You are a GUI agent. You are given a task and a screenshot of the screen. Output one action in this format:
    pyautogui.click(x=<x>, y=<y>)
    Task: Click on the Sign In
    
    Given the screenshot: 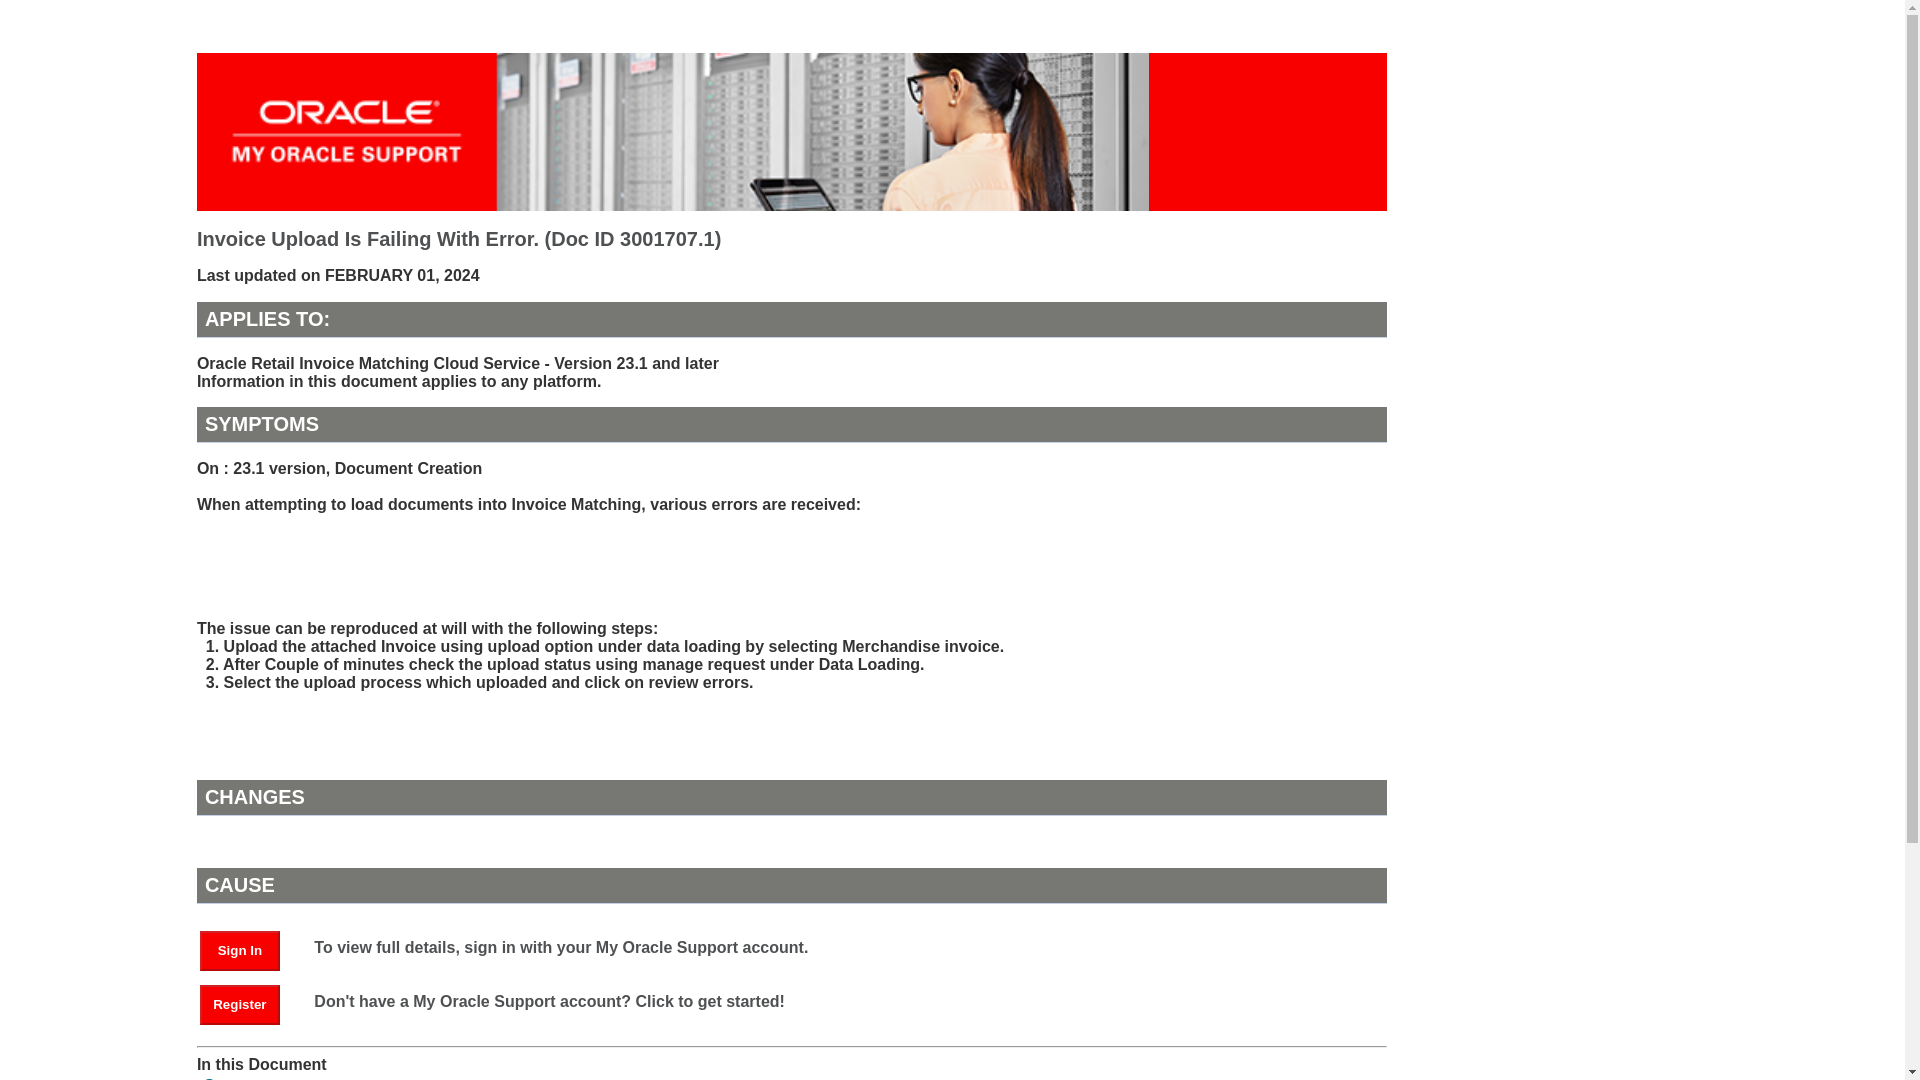 What is the action you would take?
    pyautogui.click(x=249, y=948)
    